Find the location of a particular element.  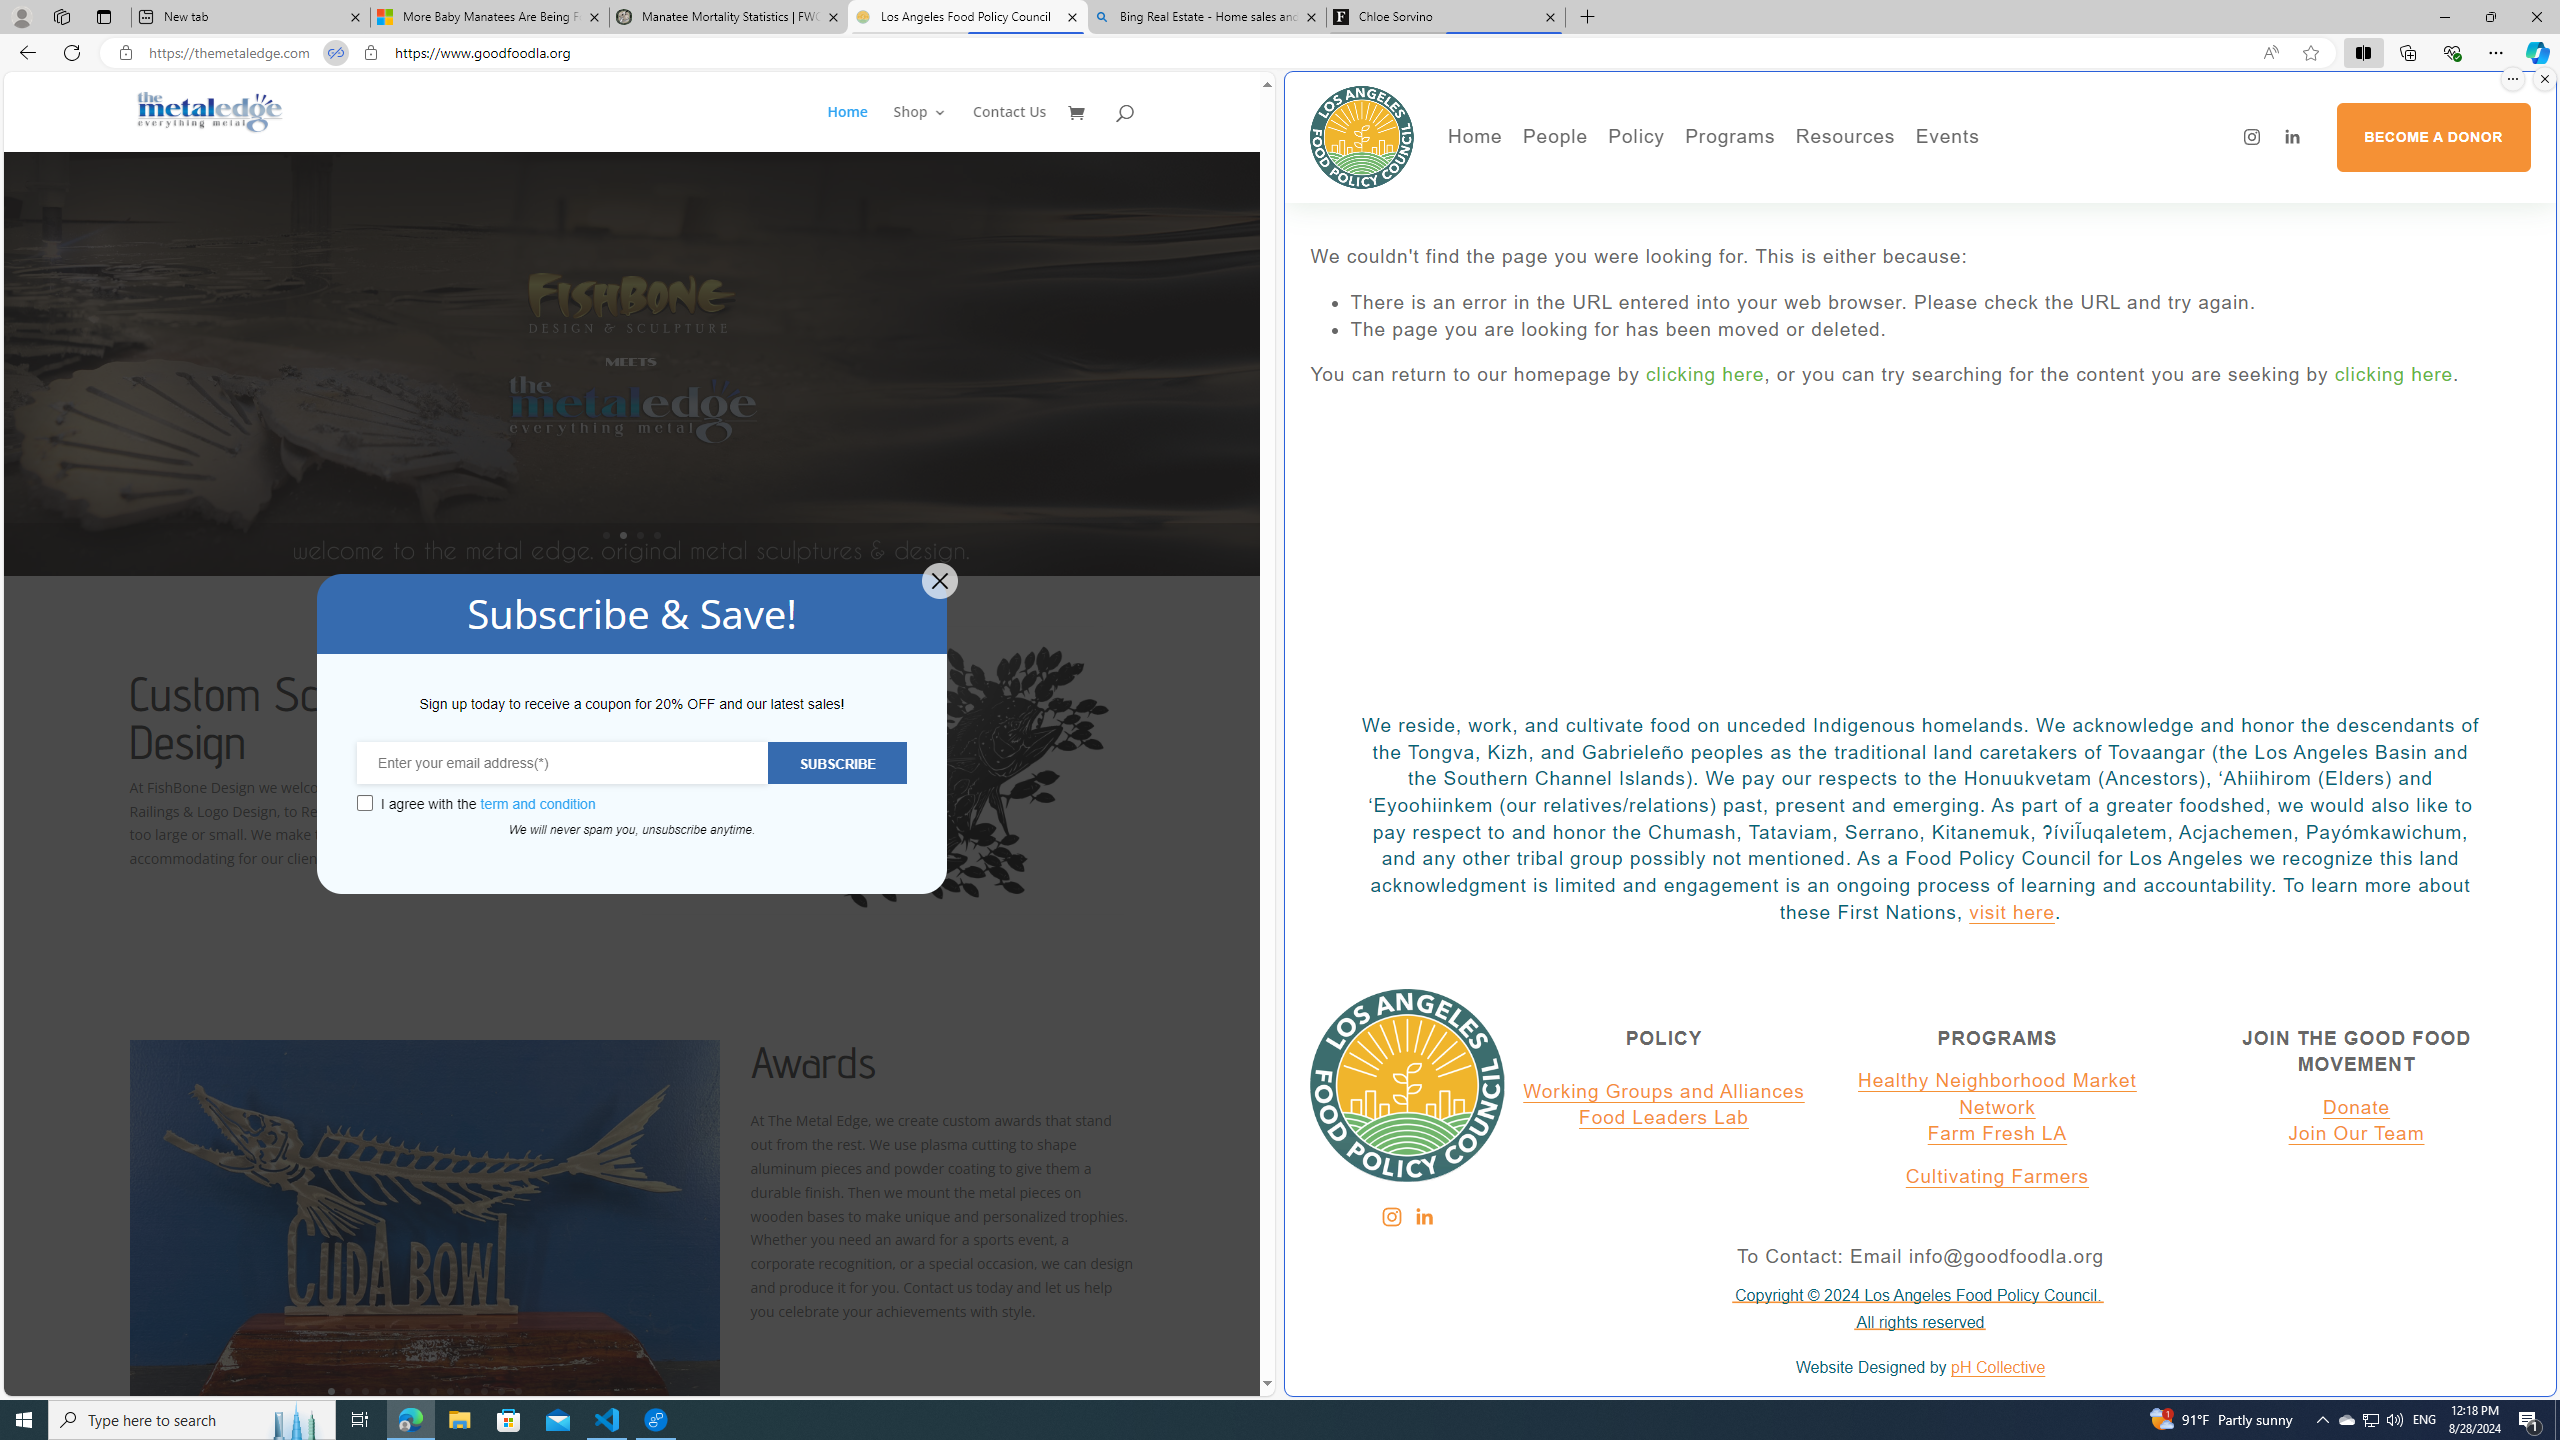

Food Leaders Lab is located at coordinates (1664, 1118).